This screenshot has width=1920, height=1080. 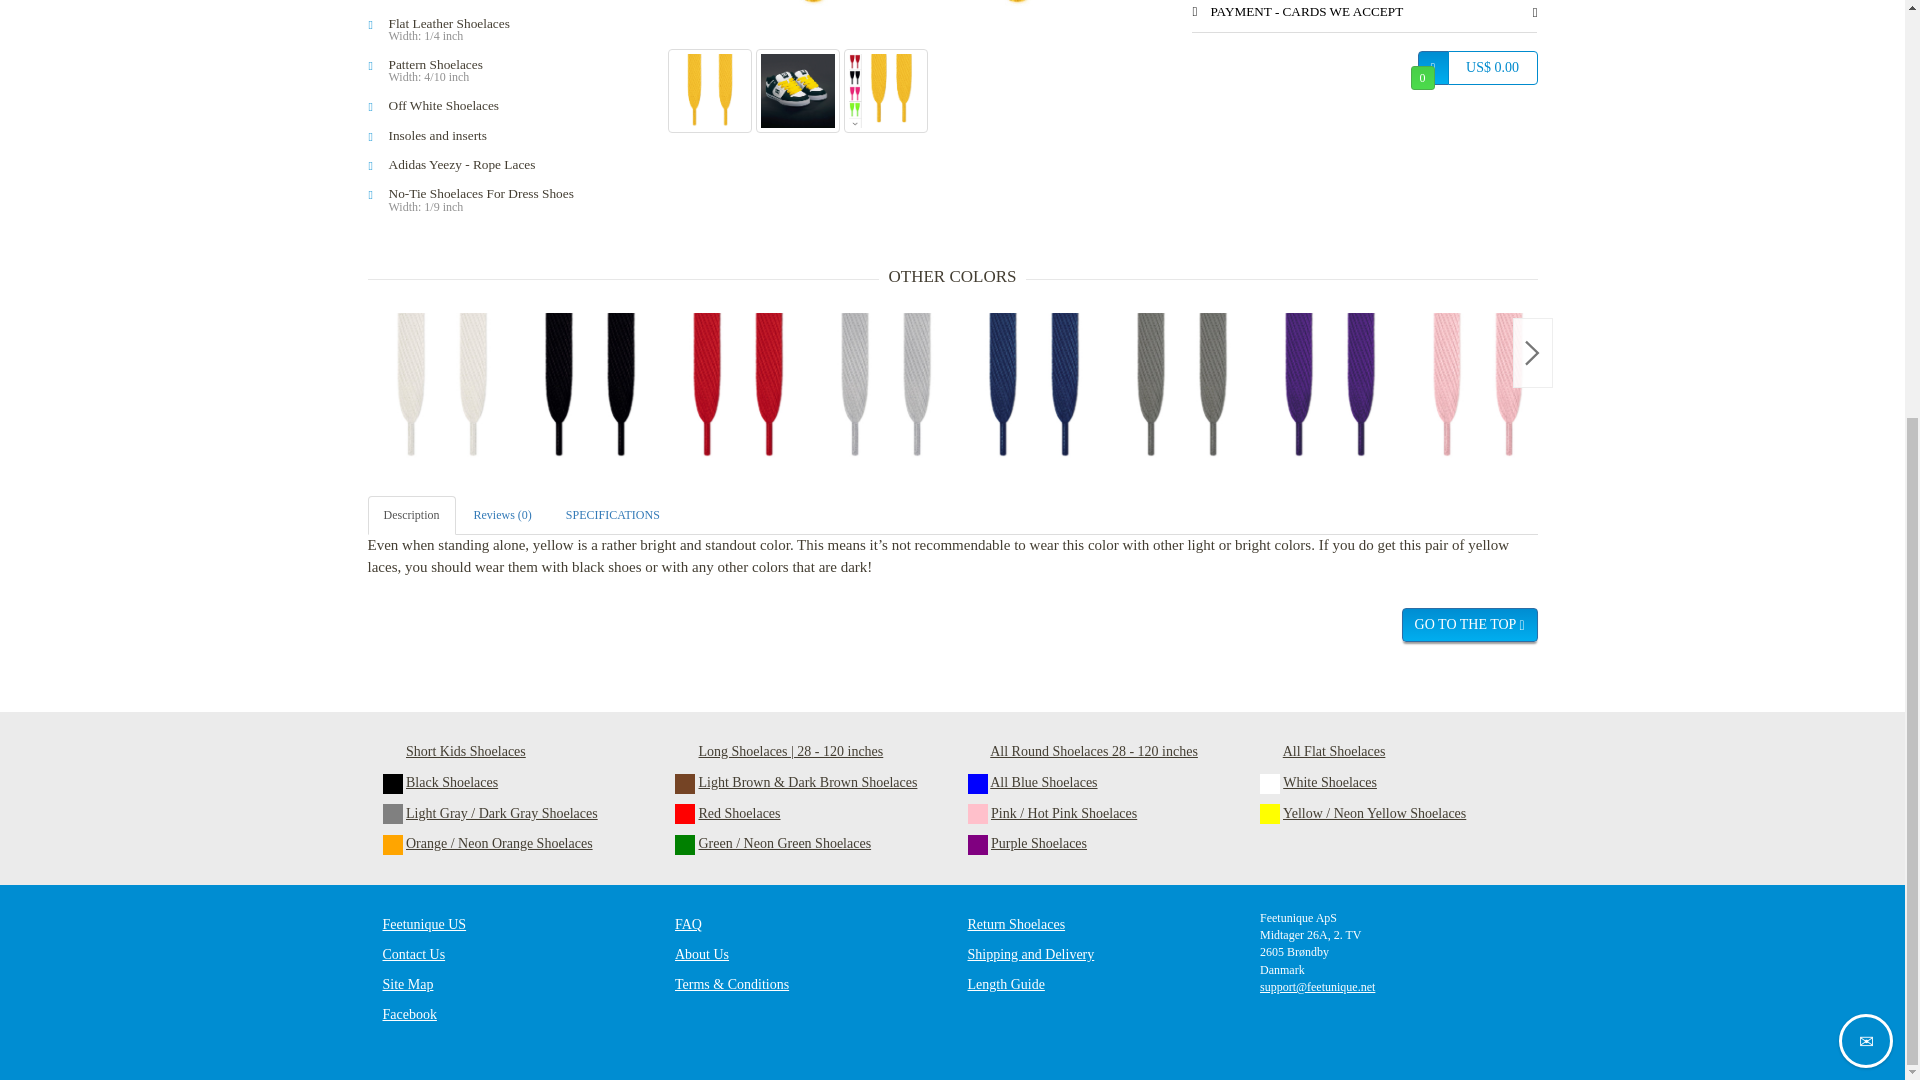 I want to click on Adidas Yeezy - Rope Laces, so click(x=511, y=164).